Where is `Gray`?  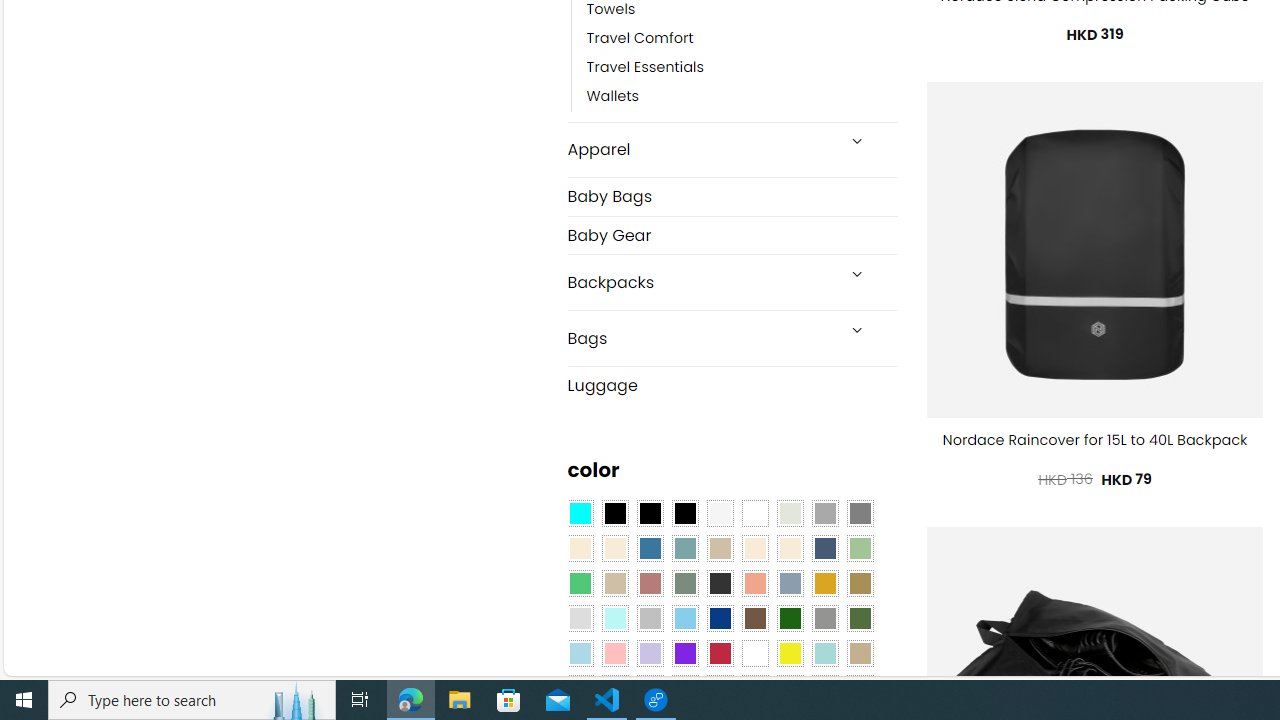 Gray is located at coordinates (824, 619).